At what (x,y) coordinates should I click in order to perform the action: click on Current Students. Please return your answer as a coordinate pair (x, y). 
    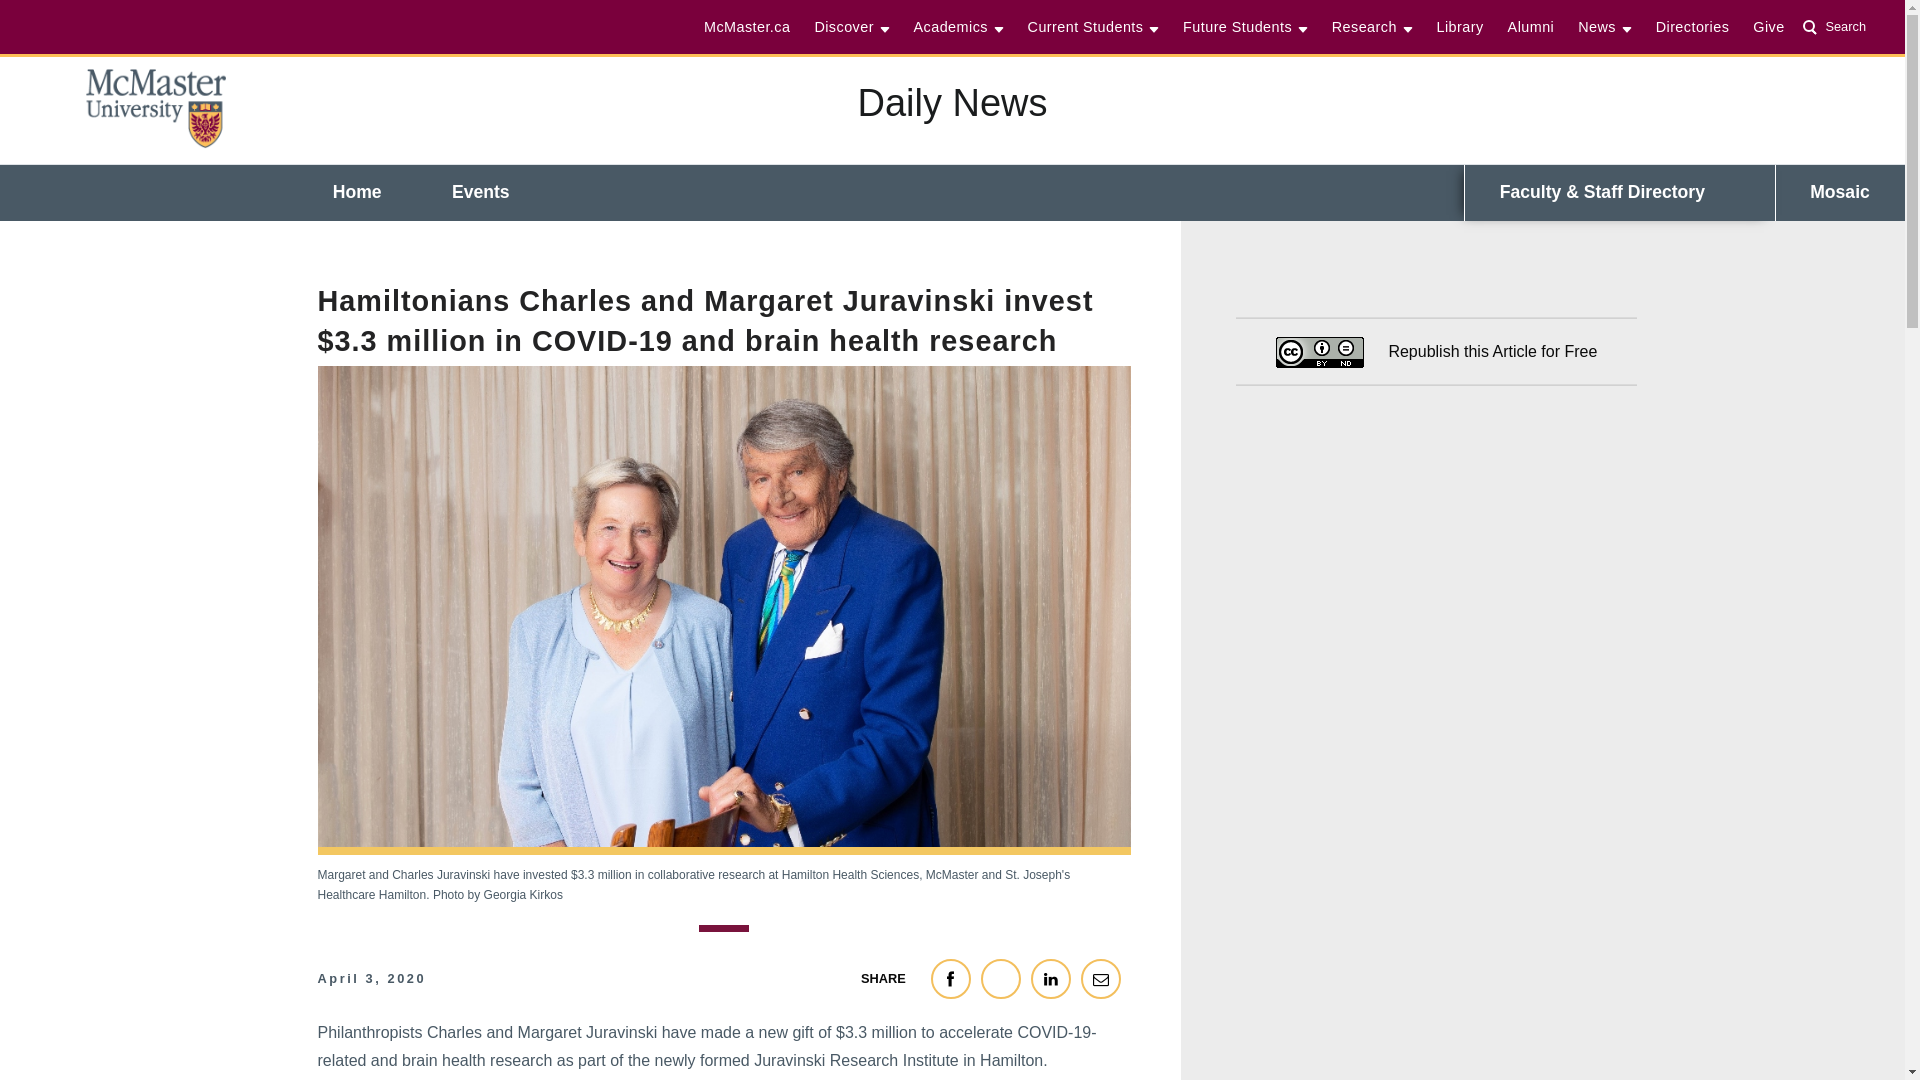
    Looking at the image, I should click on (1093, 26).